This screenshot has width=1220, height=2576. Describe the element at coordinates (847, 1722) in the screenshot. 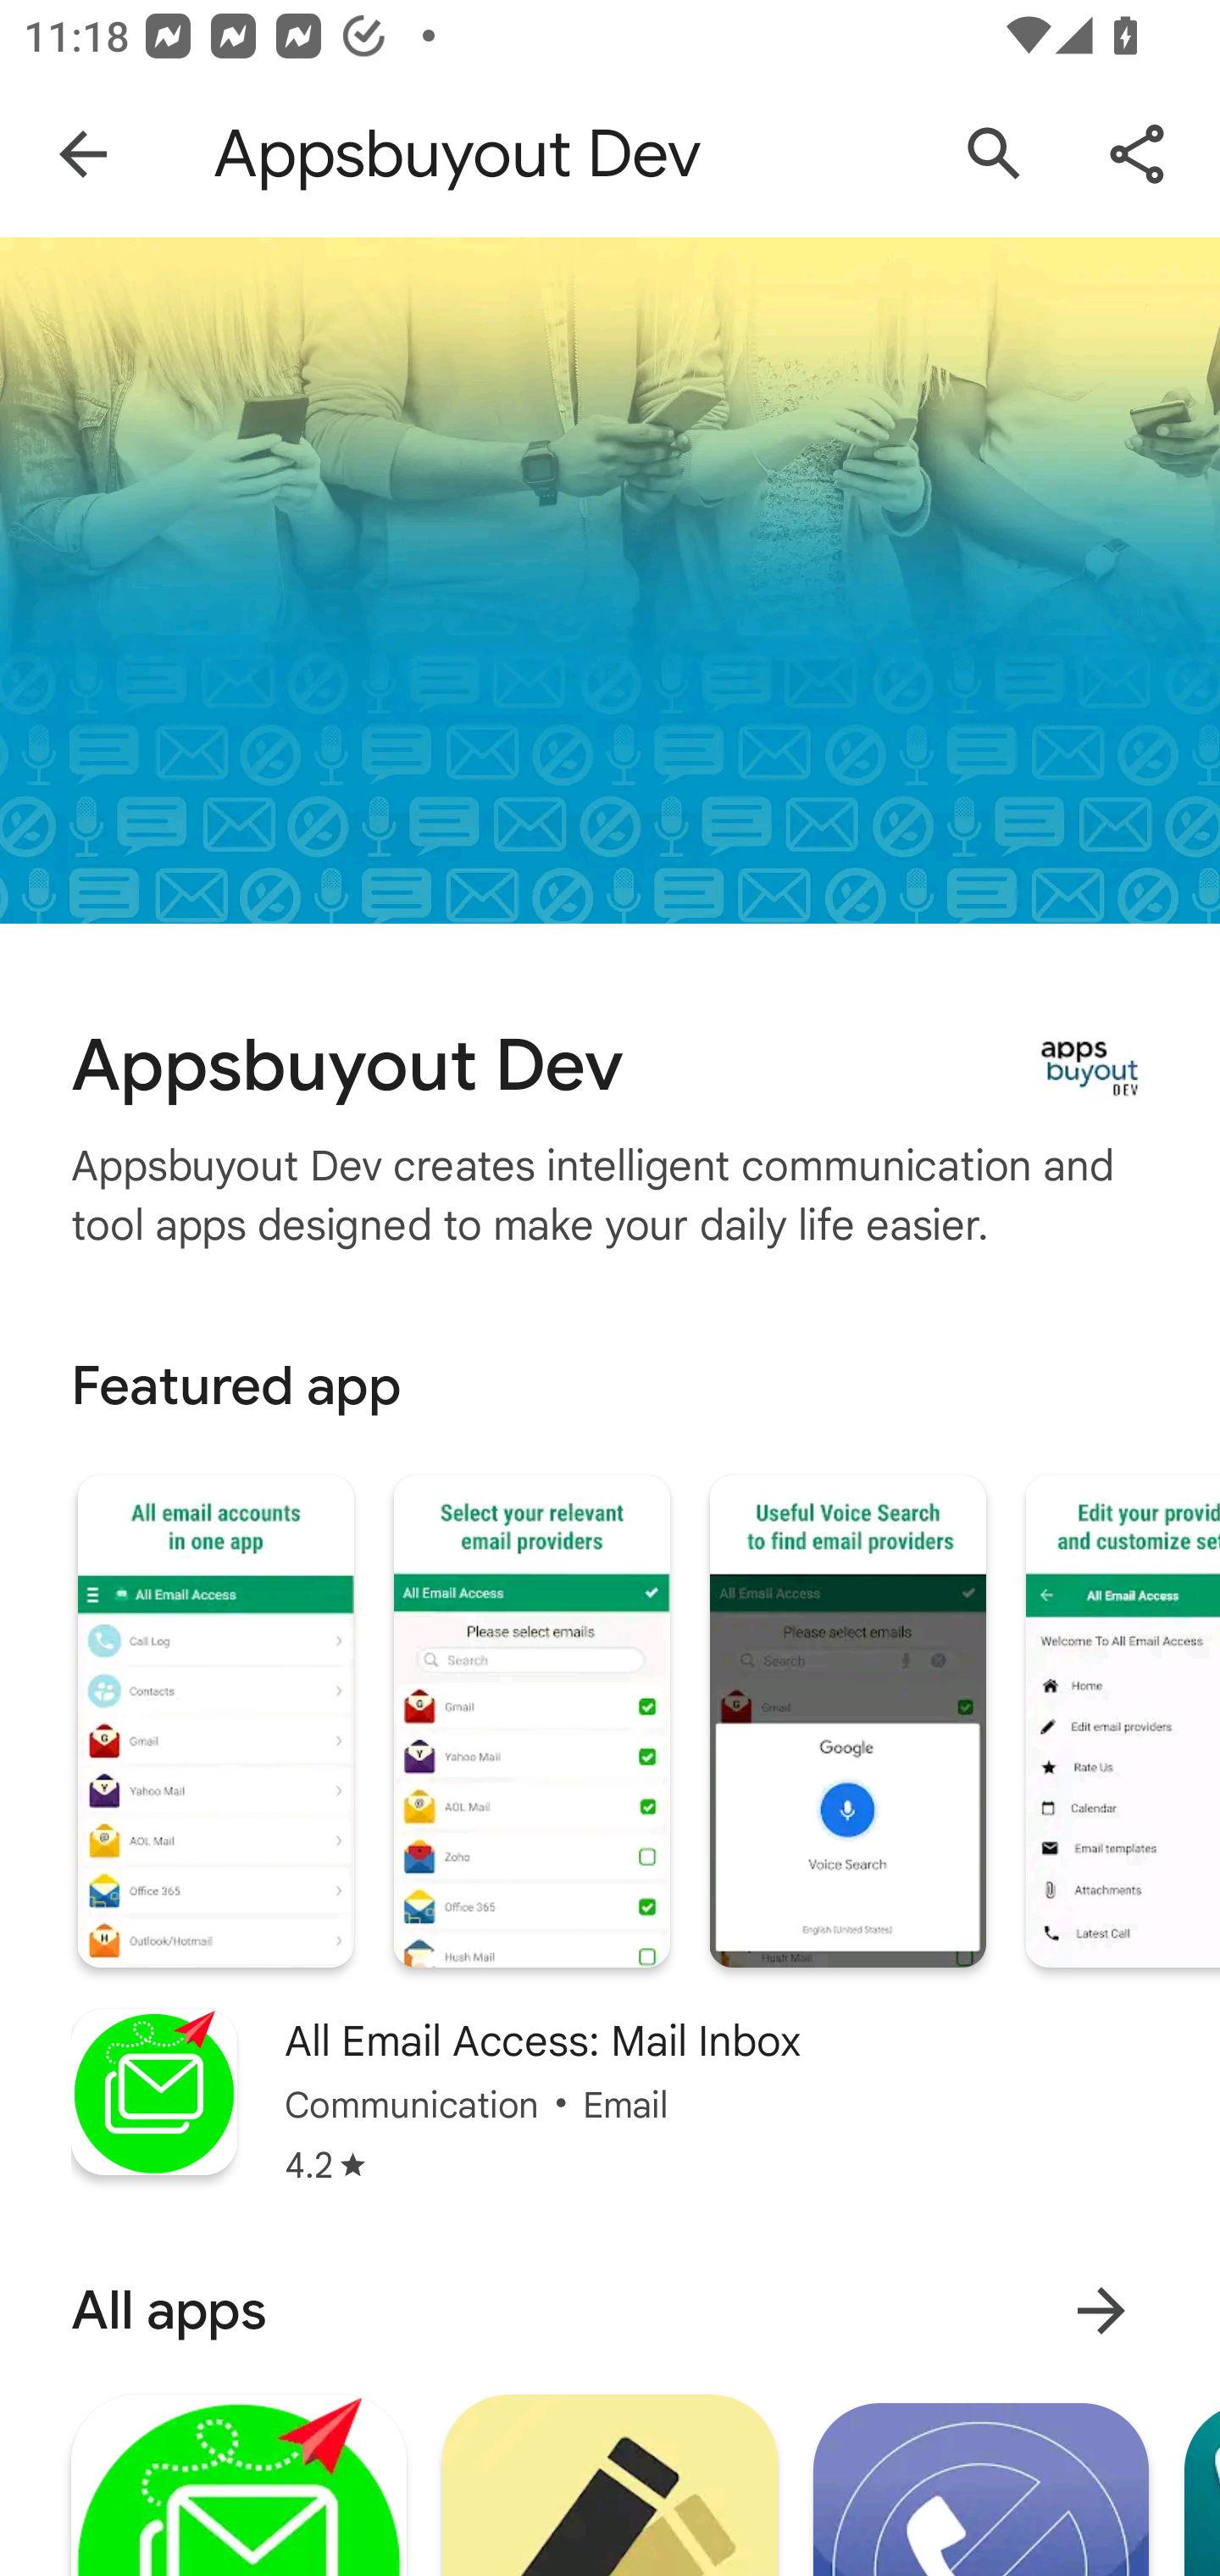

I see `Screenshot "3" of "7"` at that location.